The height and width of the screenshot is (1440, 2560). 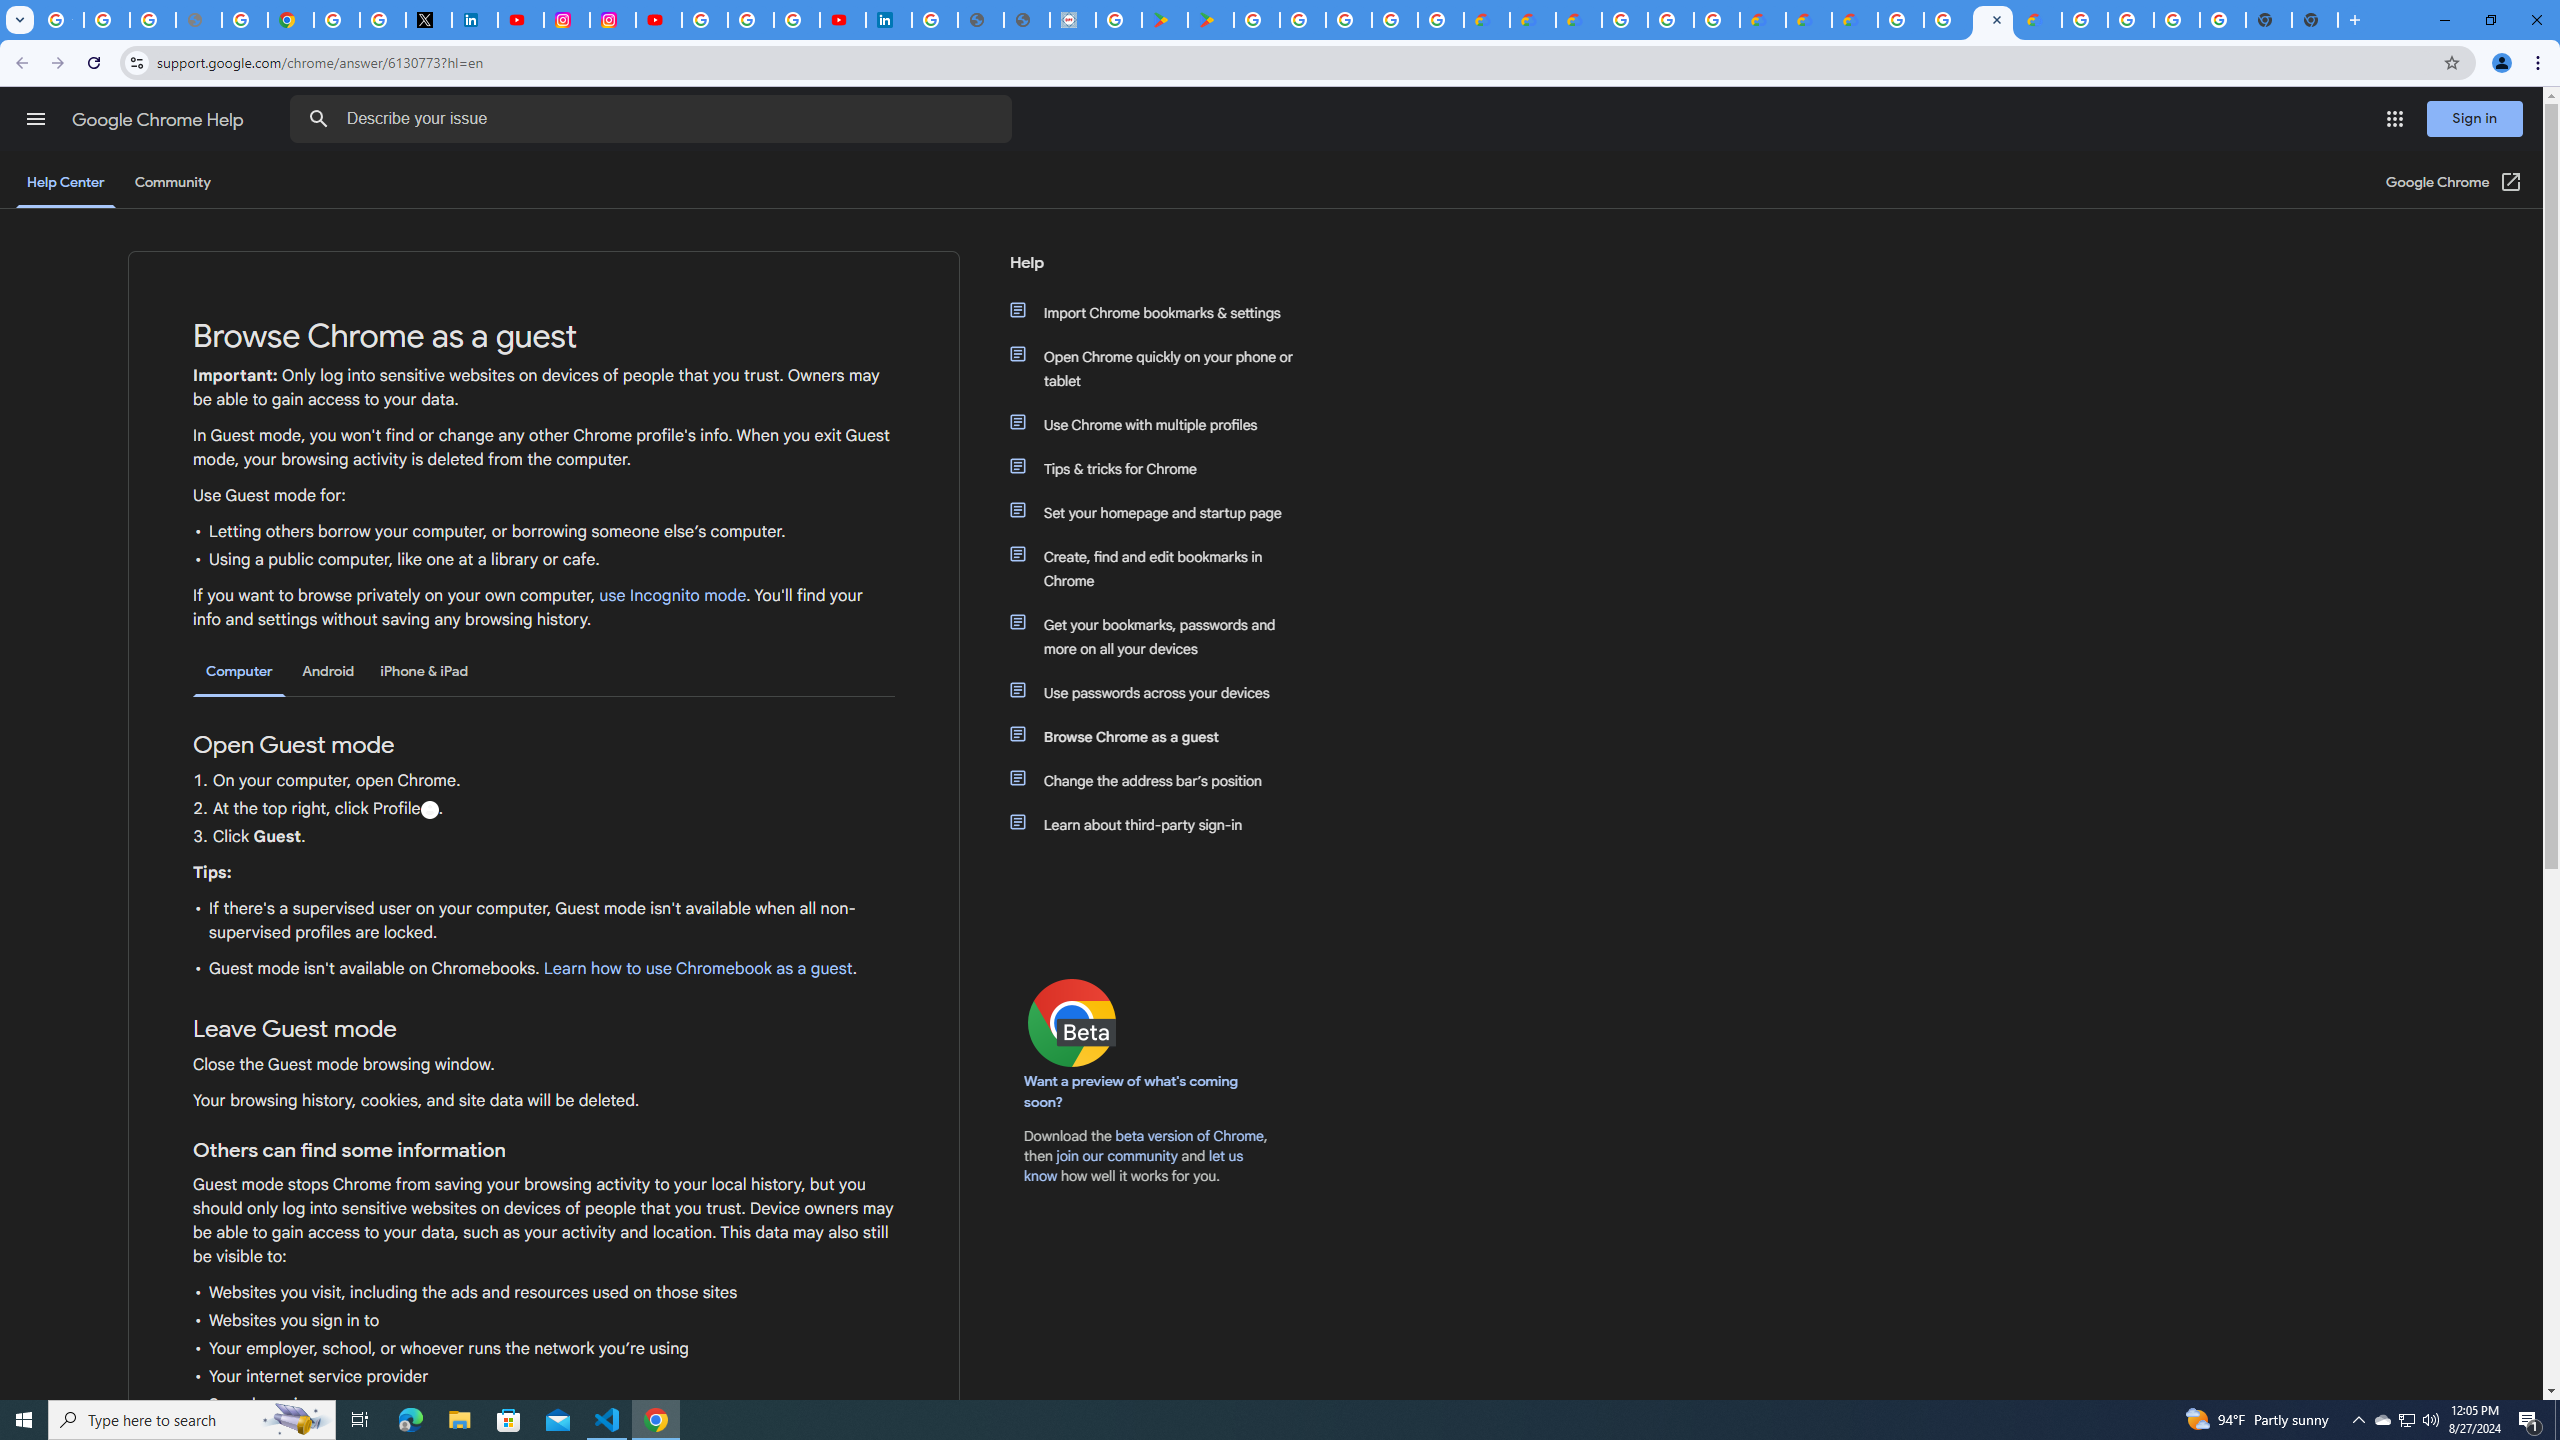 What do you see at coordinates (1440, 20) in the screenshot?
I see `Google Workspace - Specific Terms` at bounding box center [1440, 20].